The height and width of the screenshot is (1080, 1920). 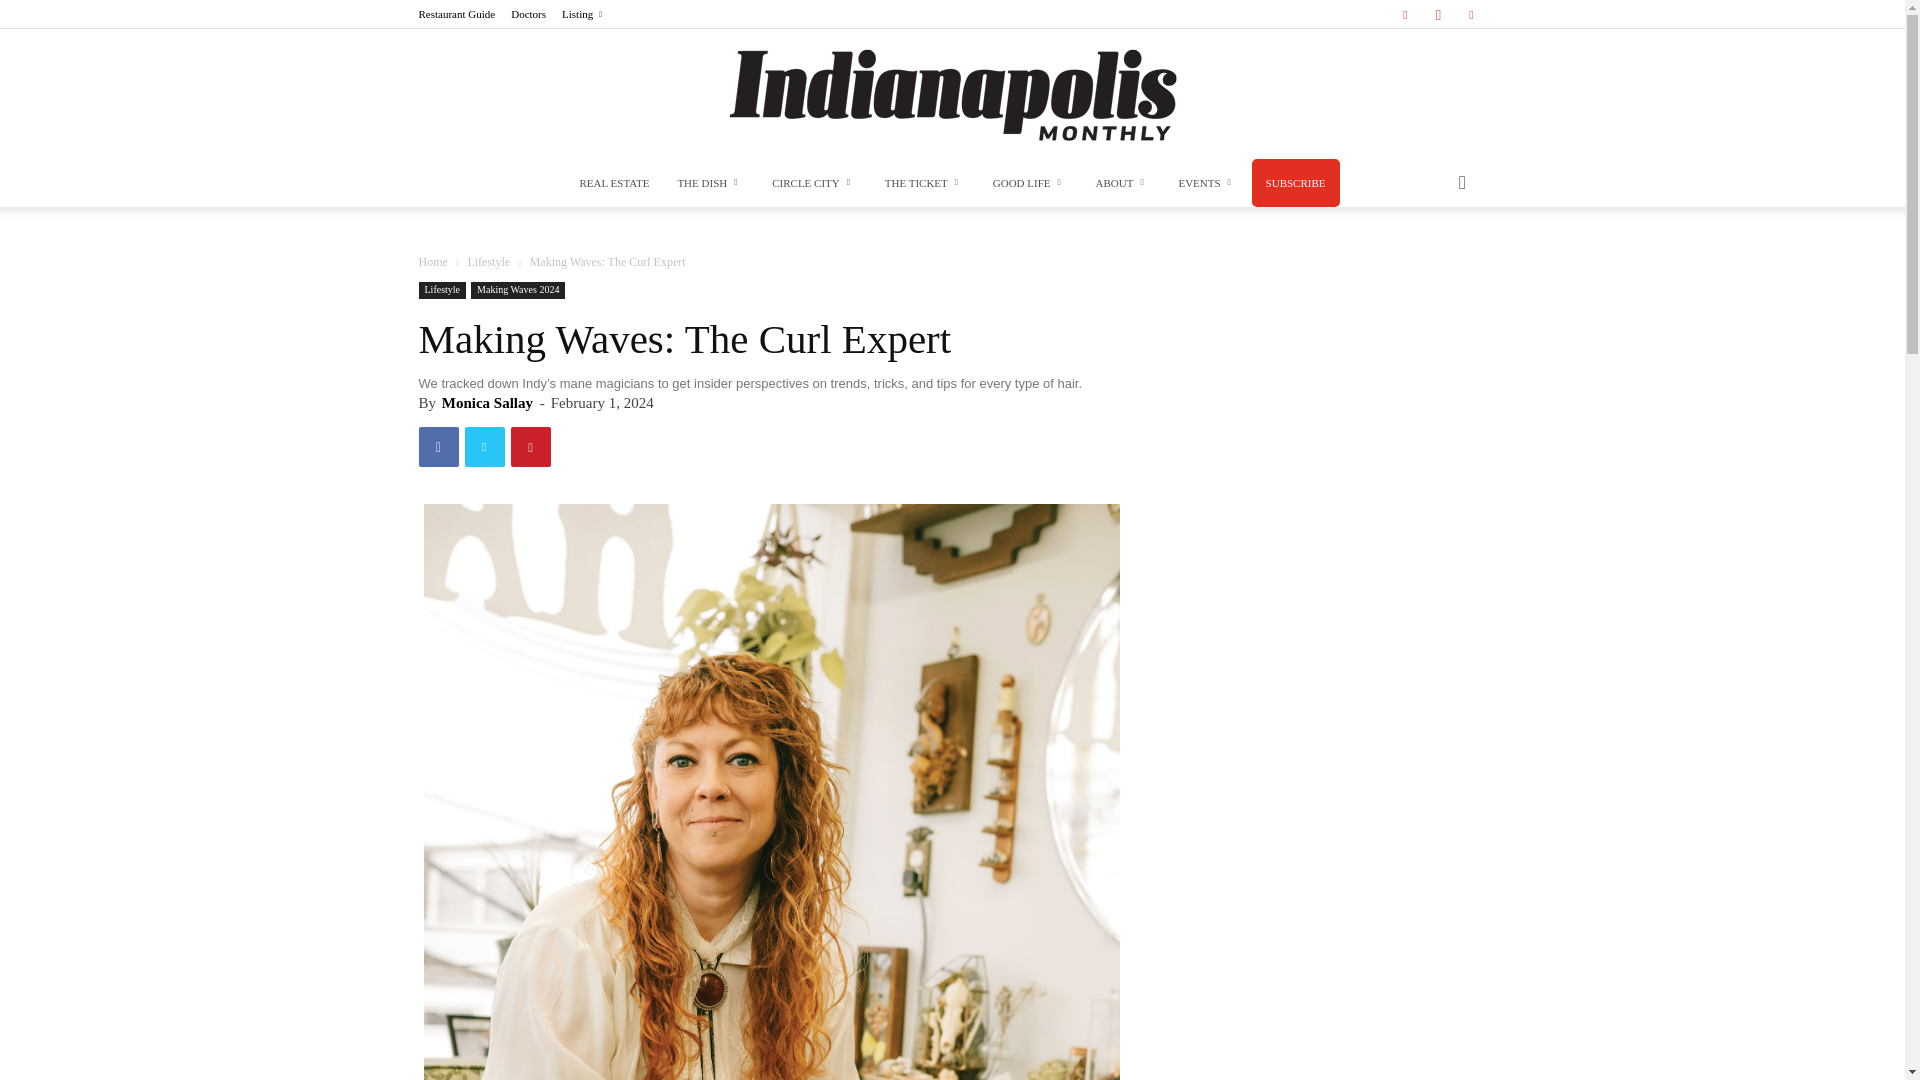 I want to click on Instagram, so click(x=1438, y=14).